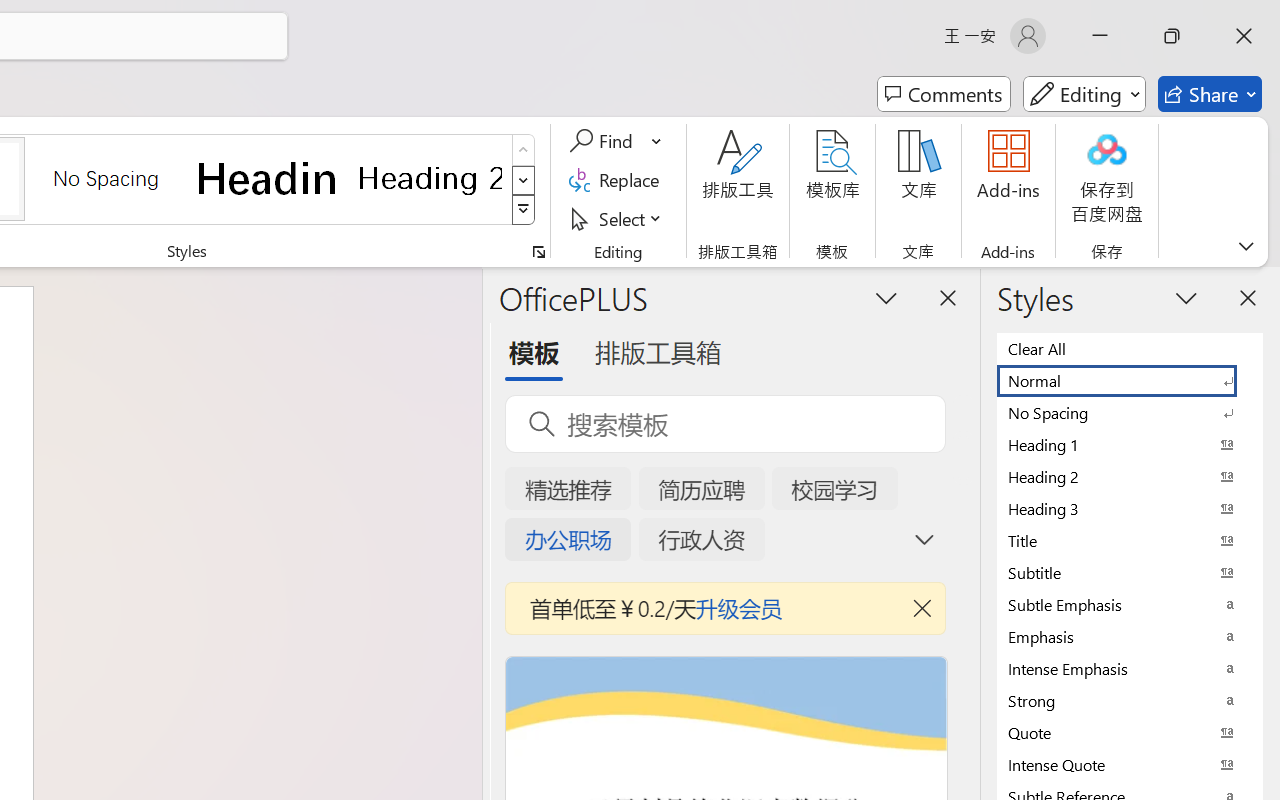  Describe the element at coordinates (1130, 380) in the screenshot. I see `Normal` at that location.